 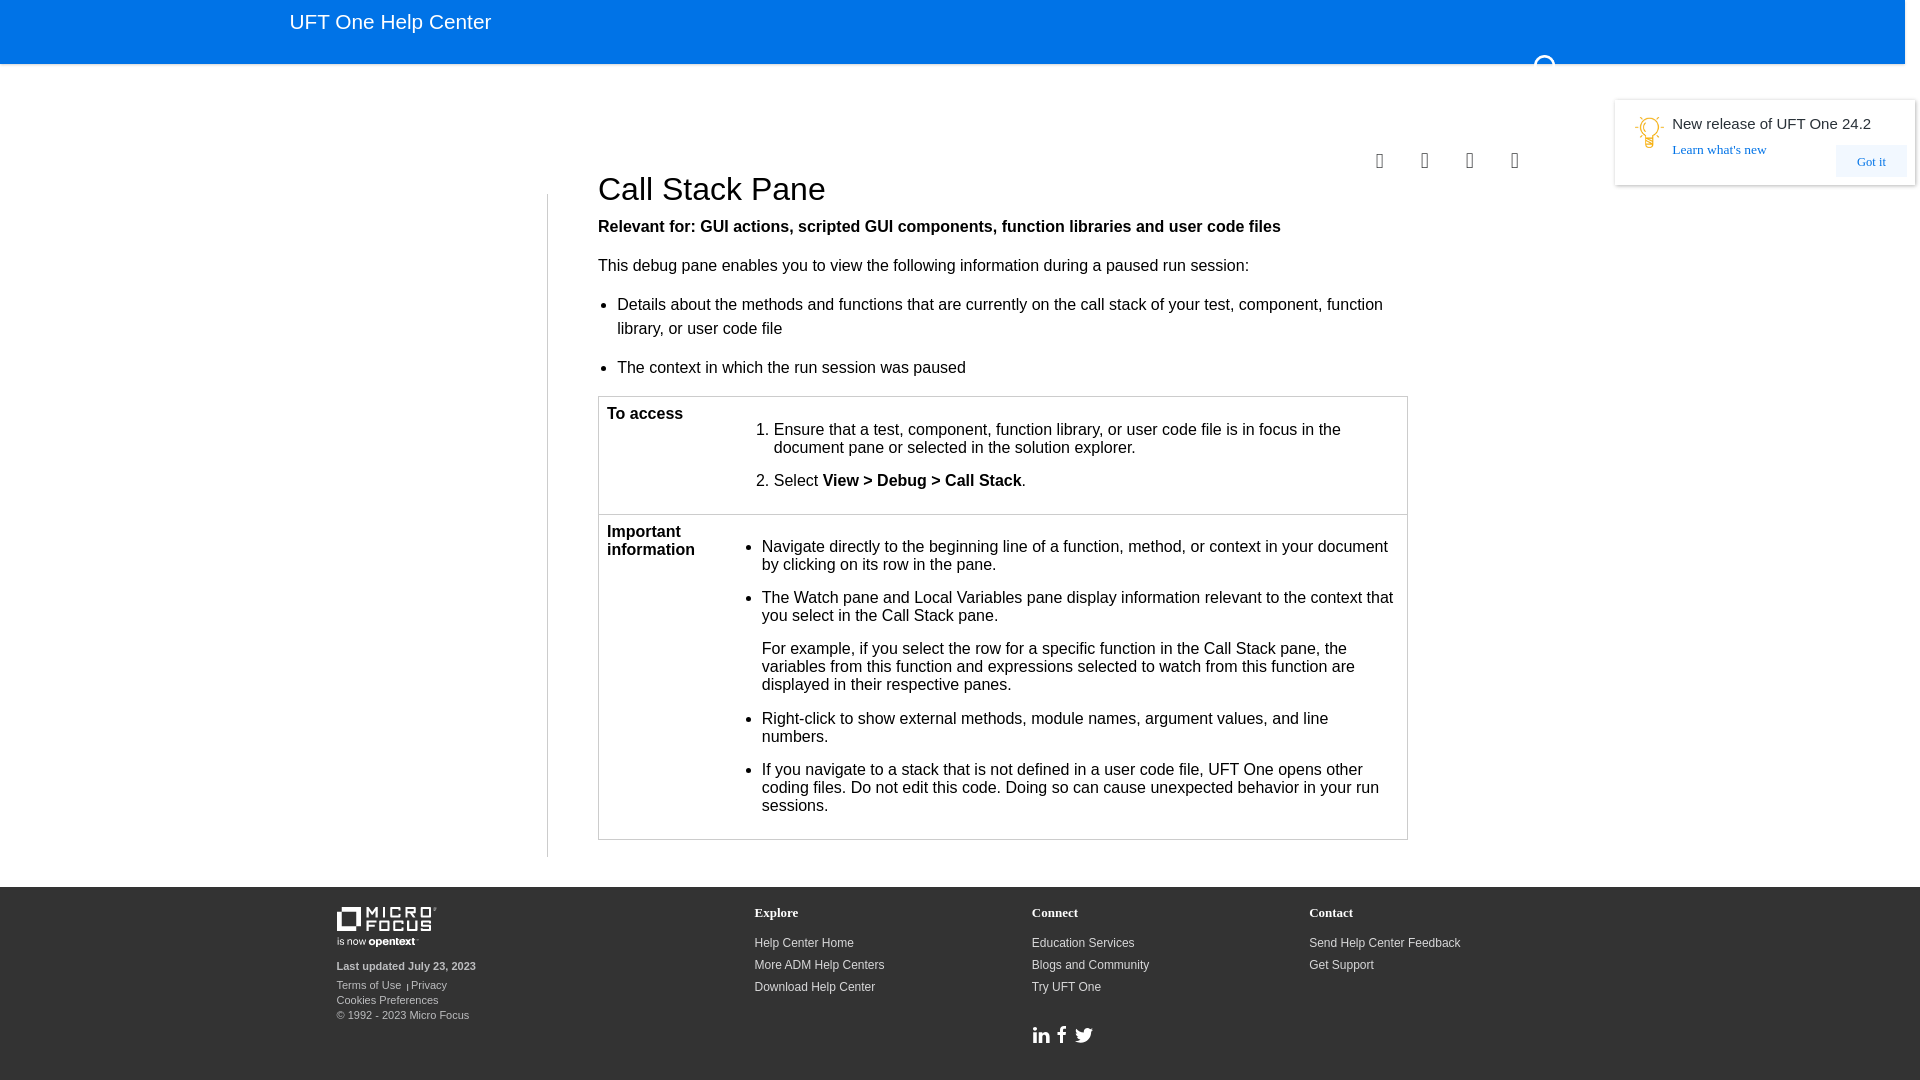 What do you see at coordinates (1443, 160) in the screenshot?
I see `Expand all dropdowns` at bounding box center [1443, 160].